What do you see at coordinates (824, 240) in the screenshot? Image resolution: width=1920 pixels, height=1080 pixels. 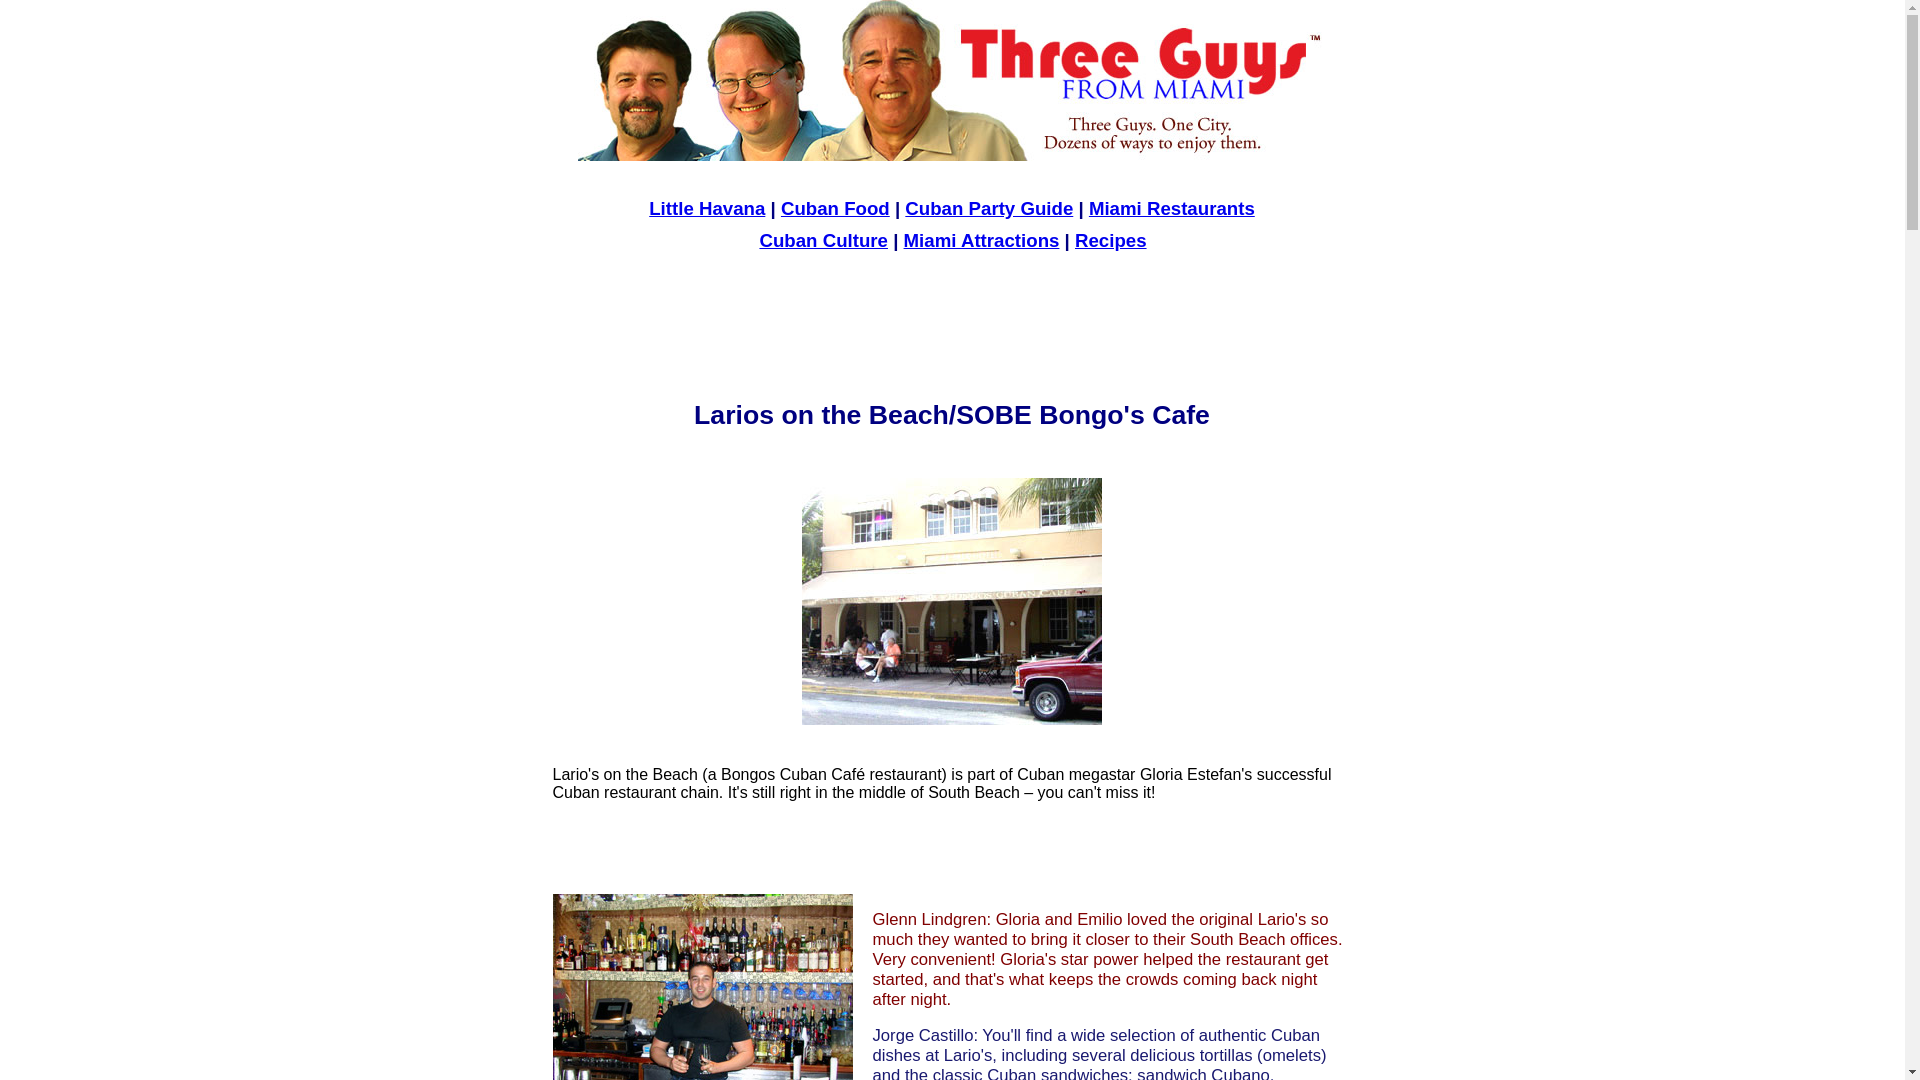 I see `Cuban Culture` at bounding box center [824, 240].